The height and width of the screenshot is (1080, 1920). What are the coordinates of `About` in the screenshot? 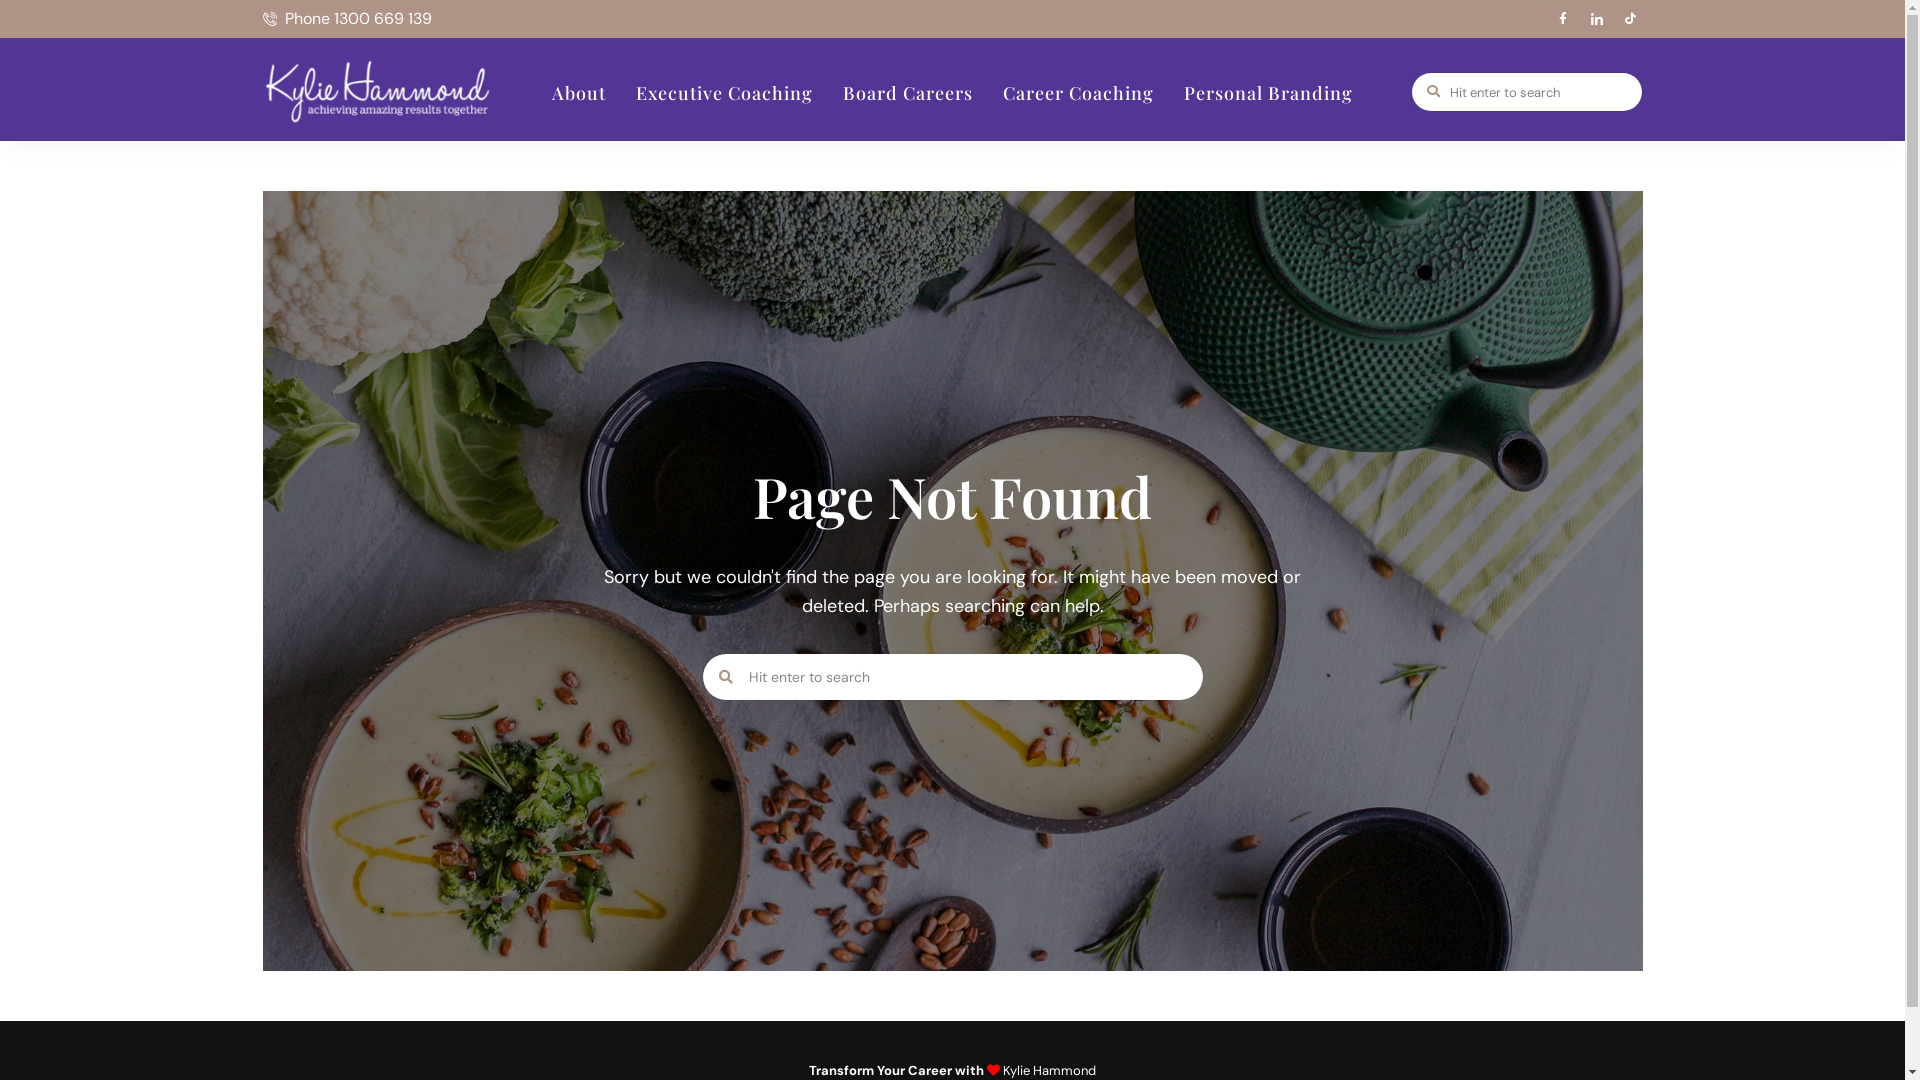 It's located at (579, 93).